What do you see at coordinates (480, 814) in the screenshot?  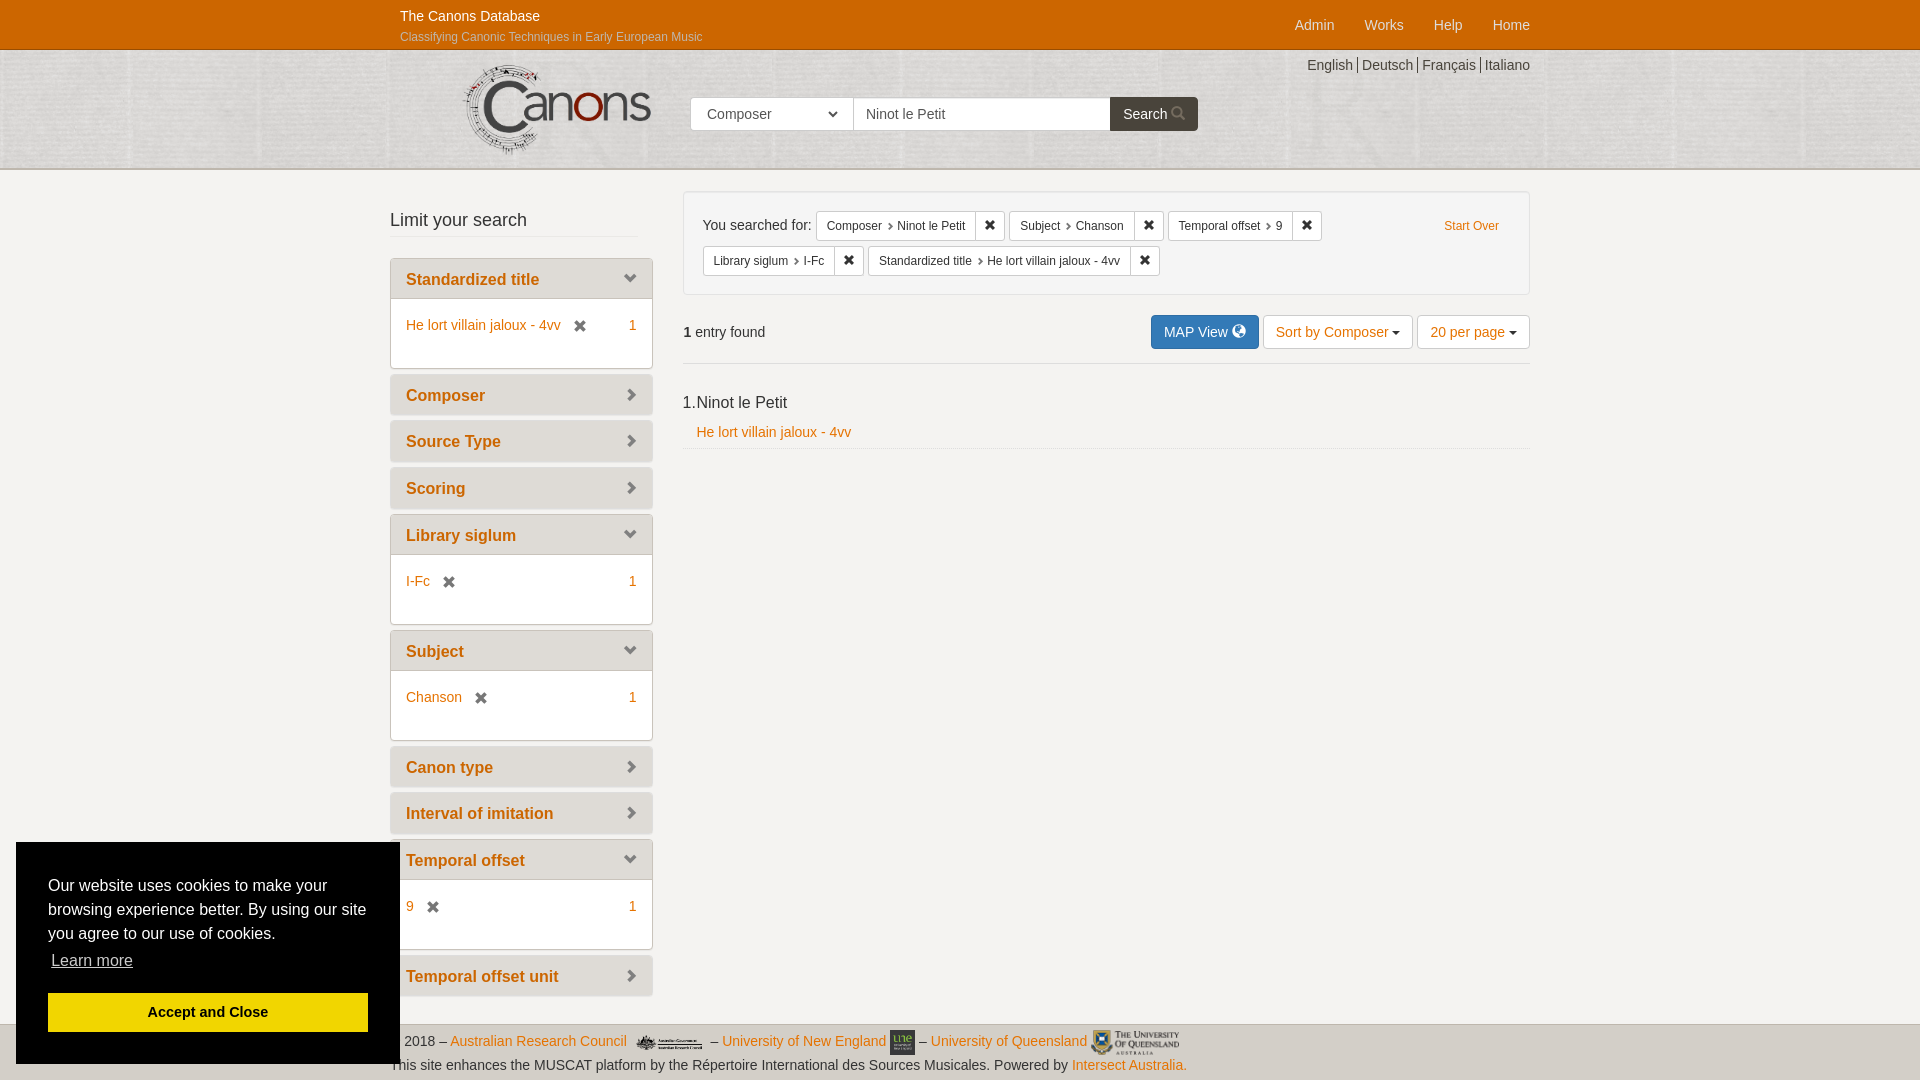 I see `Interval of imitation` at bounding box center [480, 814].